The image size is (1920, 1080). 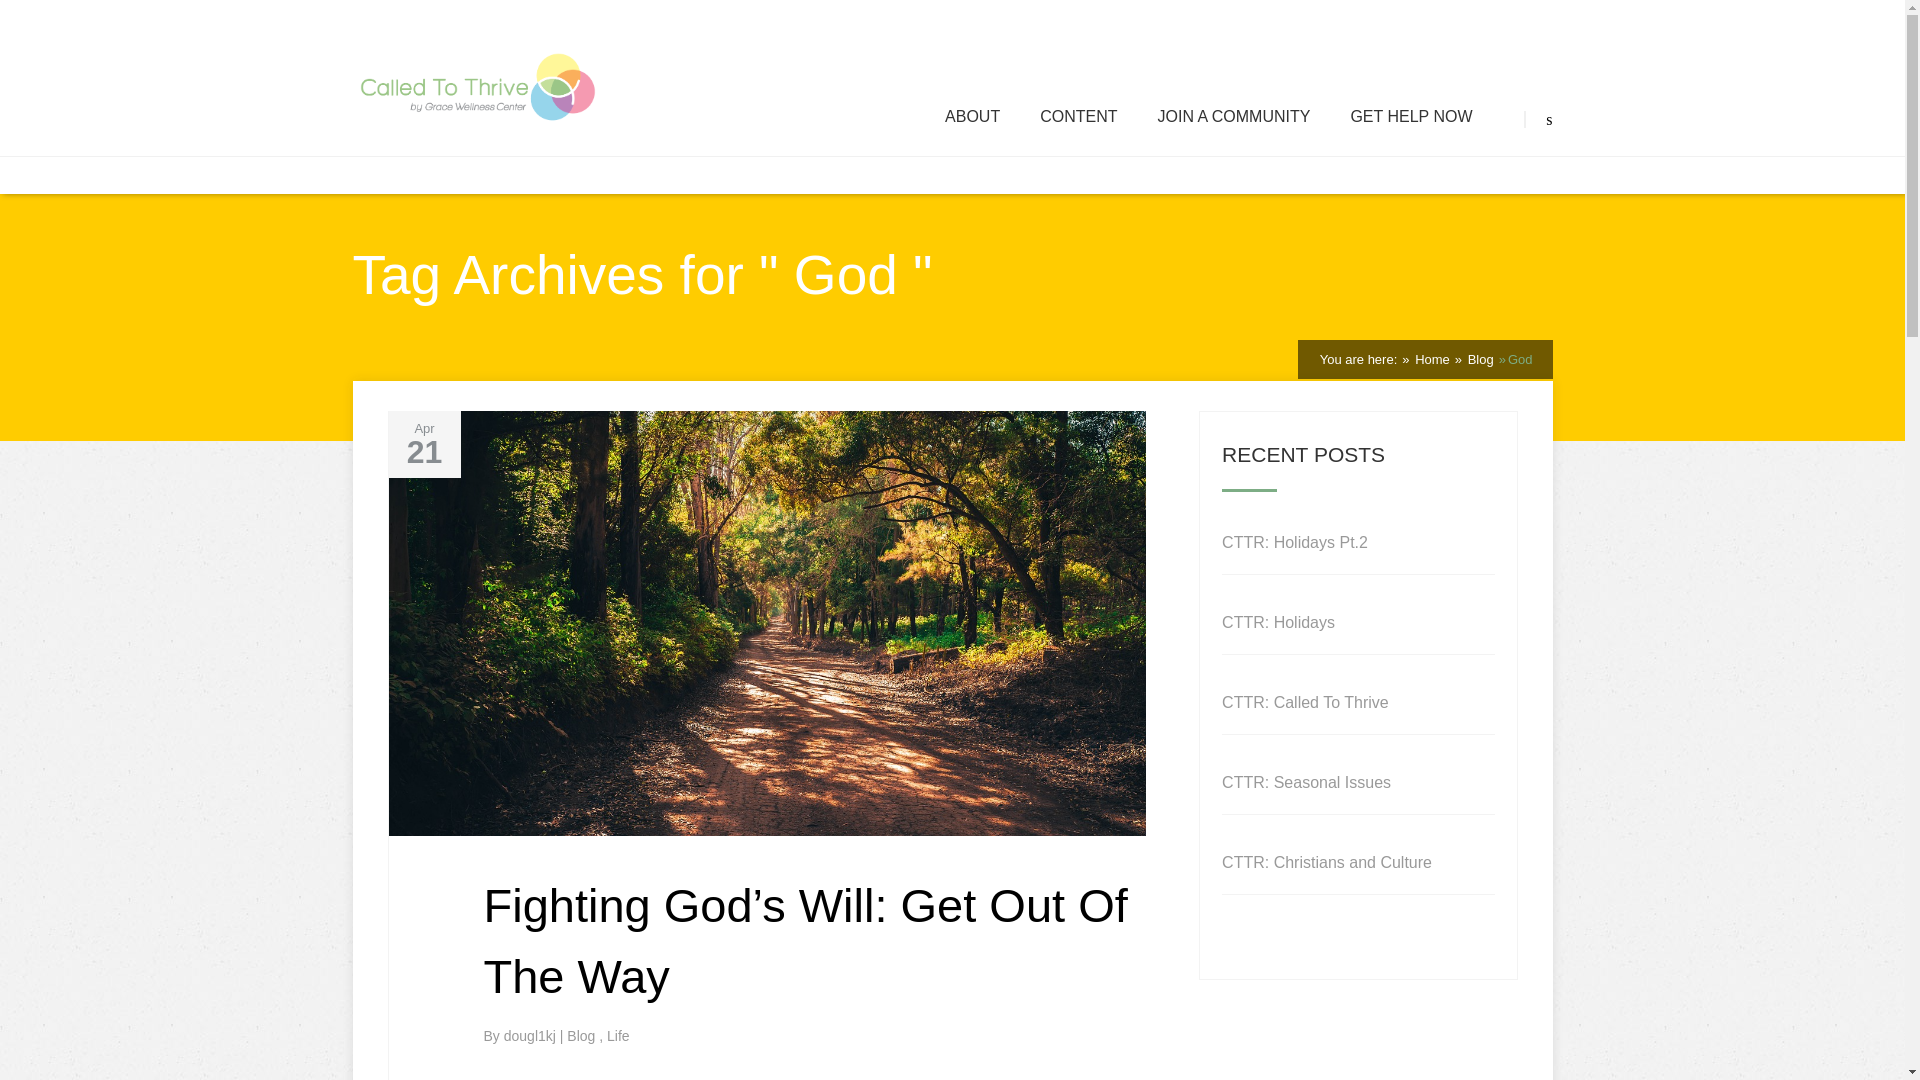 I want to click on CTTR: Christians and Culture, so click(x=1326, y=862).